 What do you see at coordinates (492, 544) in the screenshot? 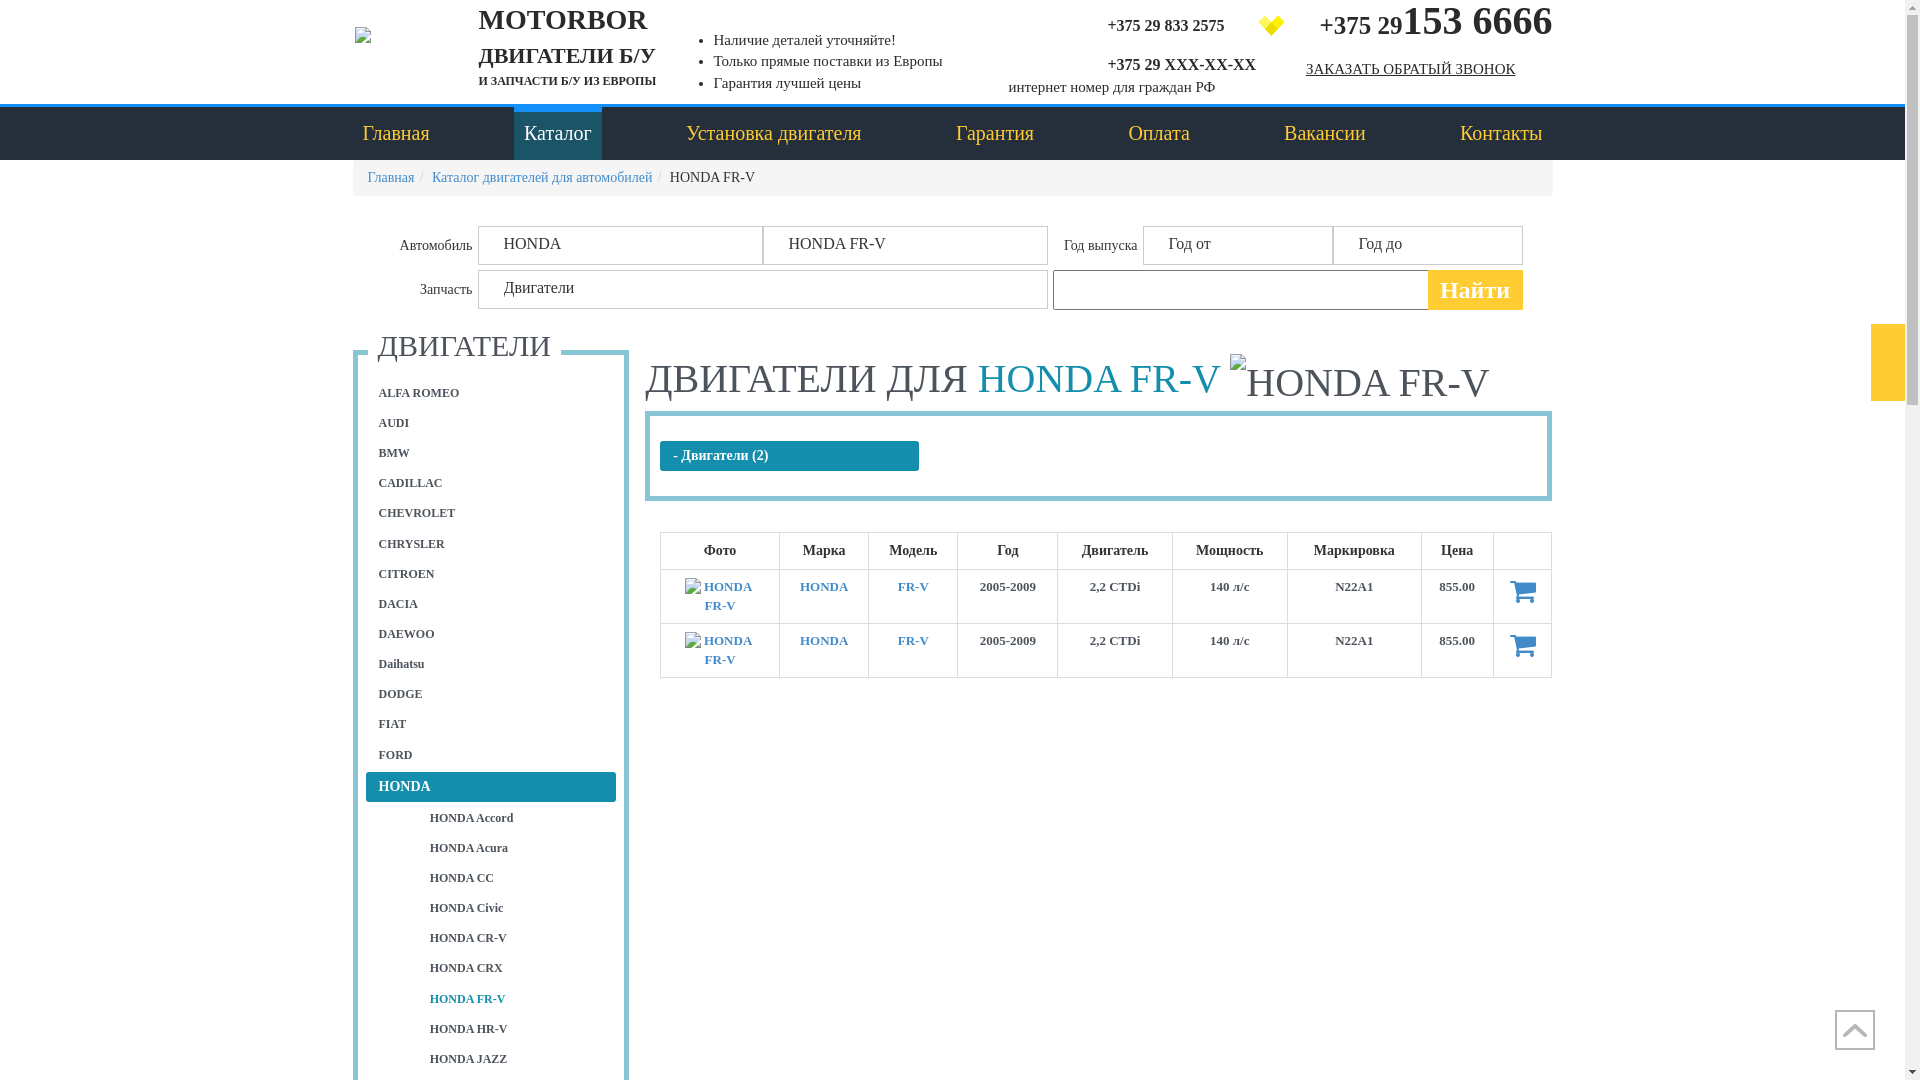
I see `CHRYSLER` at bounding box center [492, 544].